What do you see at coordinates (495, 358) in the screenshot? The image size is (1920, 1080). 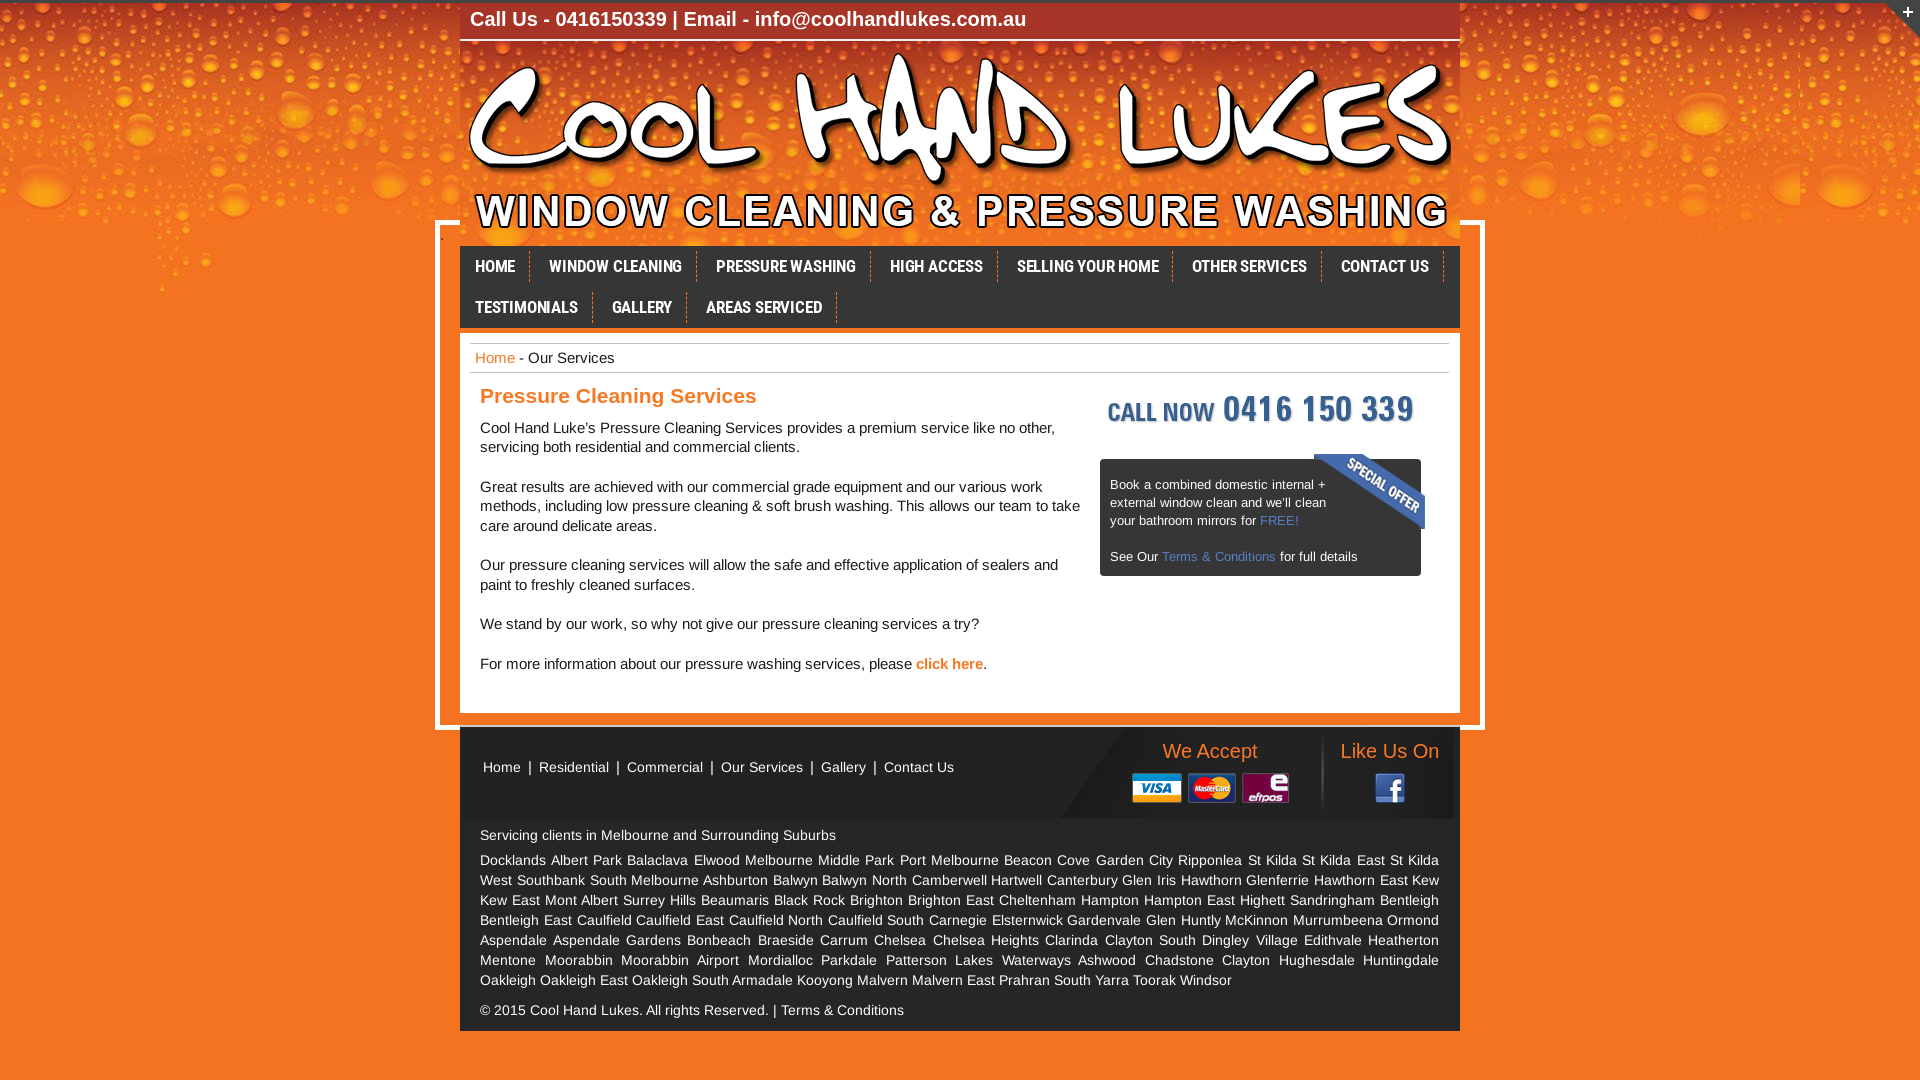 I see `Home` at bounding box center [495, 358].